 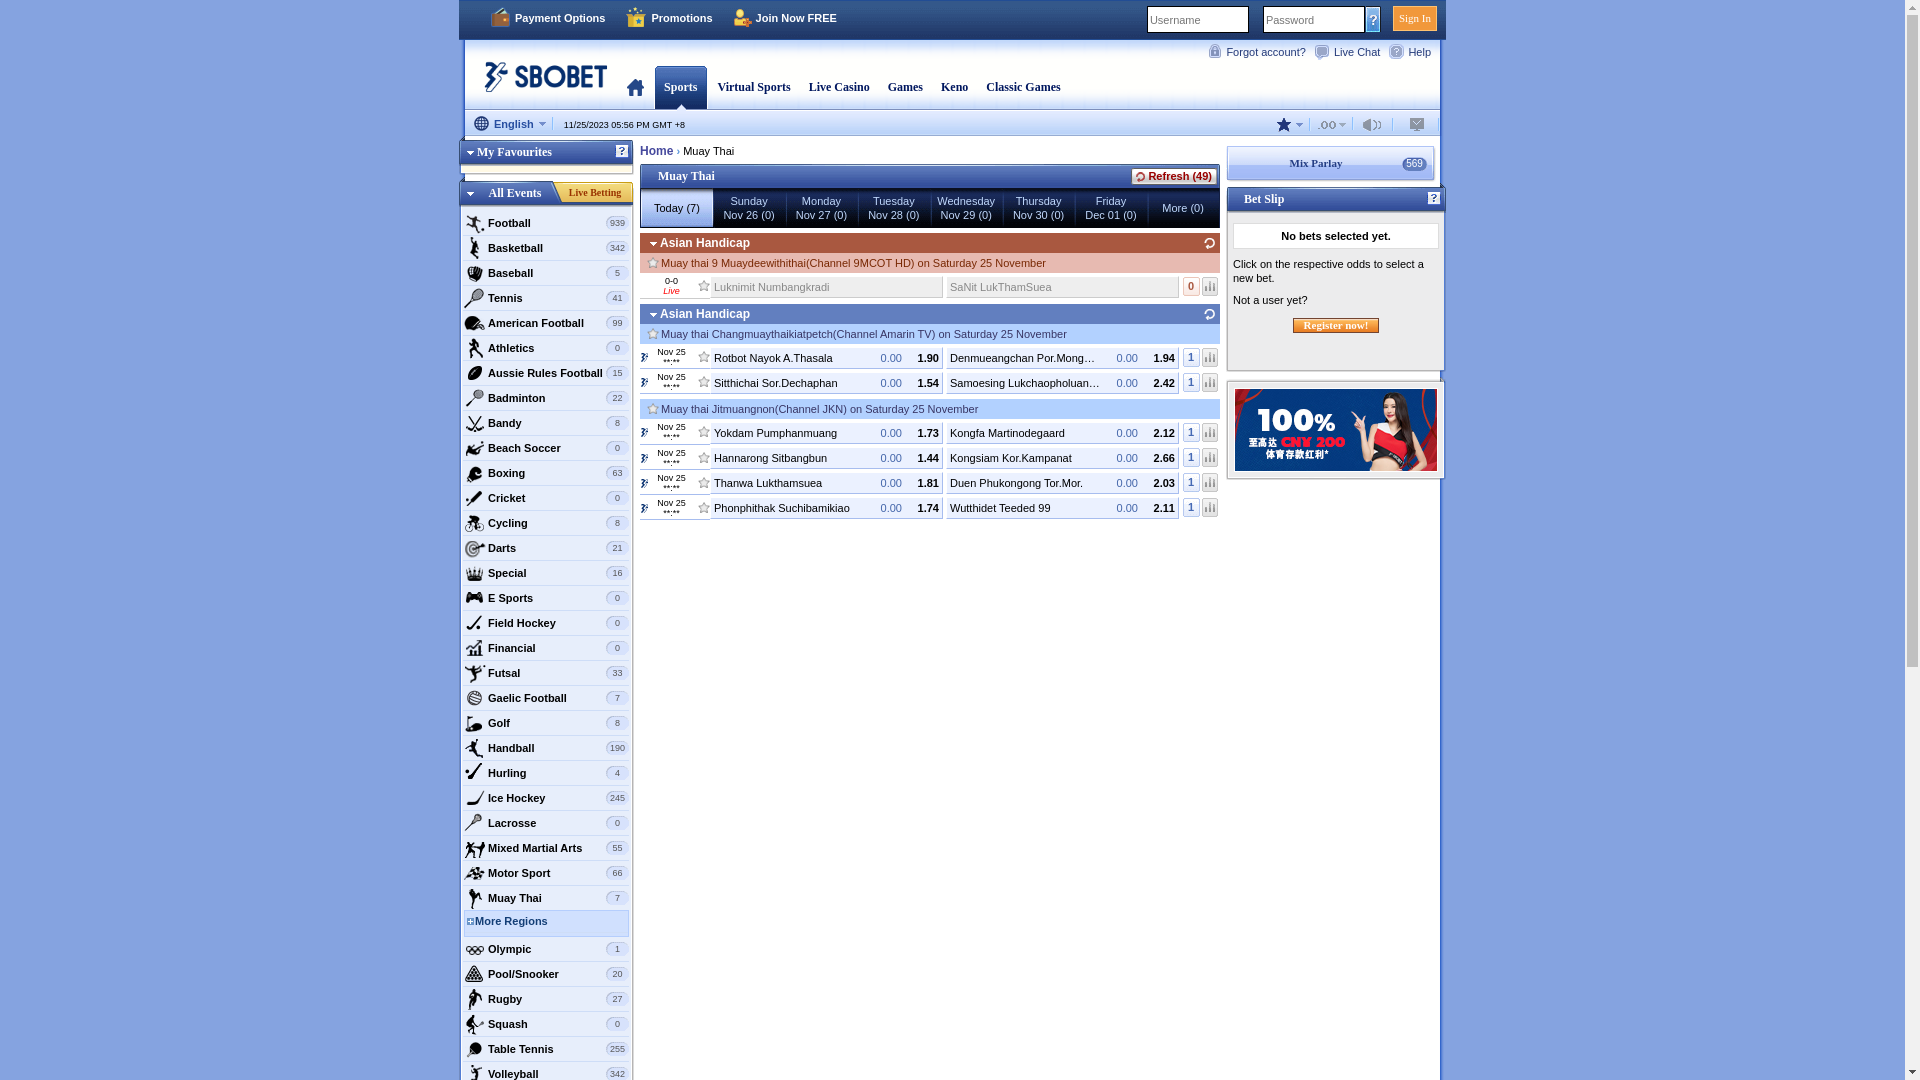 I want to click on Today (7), so click(x=677, y=208).